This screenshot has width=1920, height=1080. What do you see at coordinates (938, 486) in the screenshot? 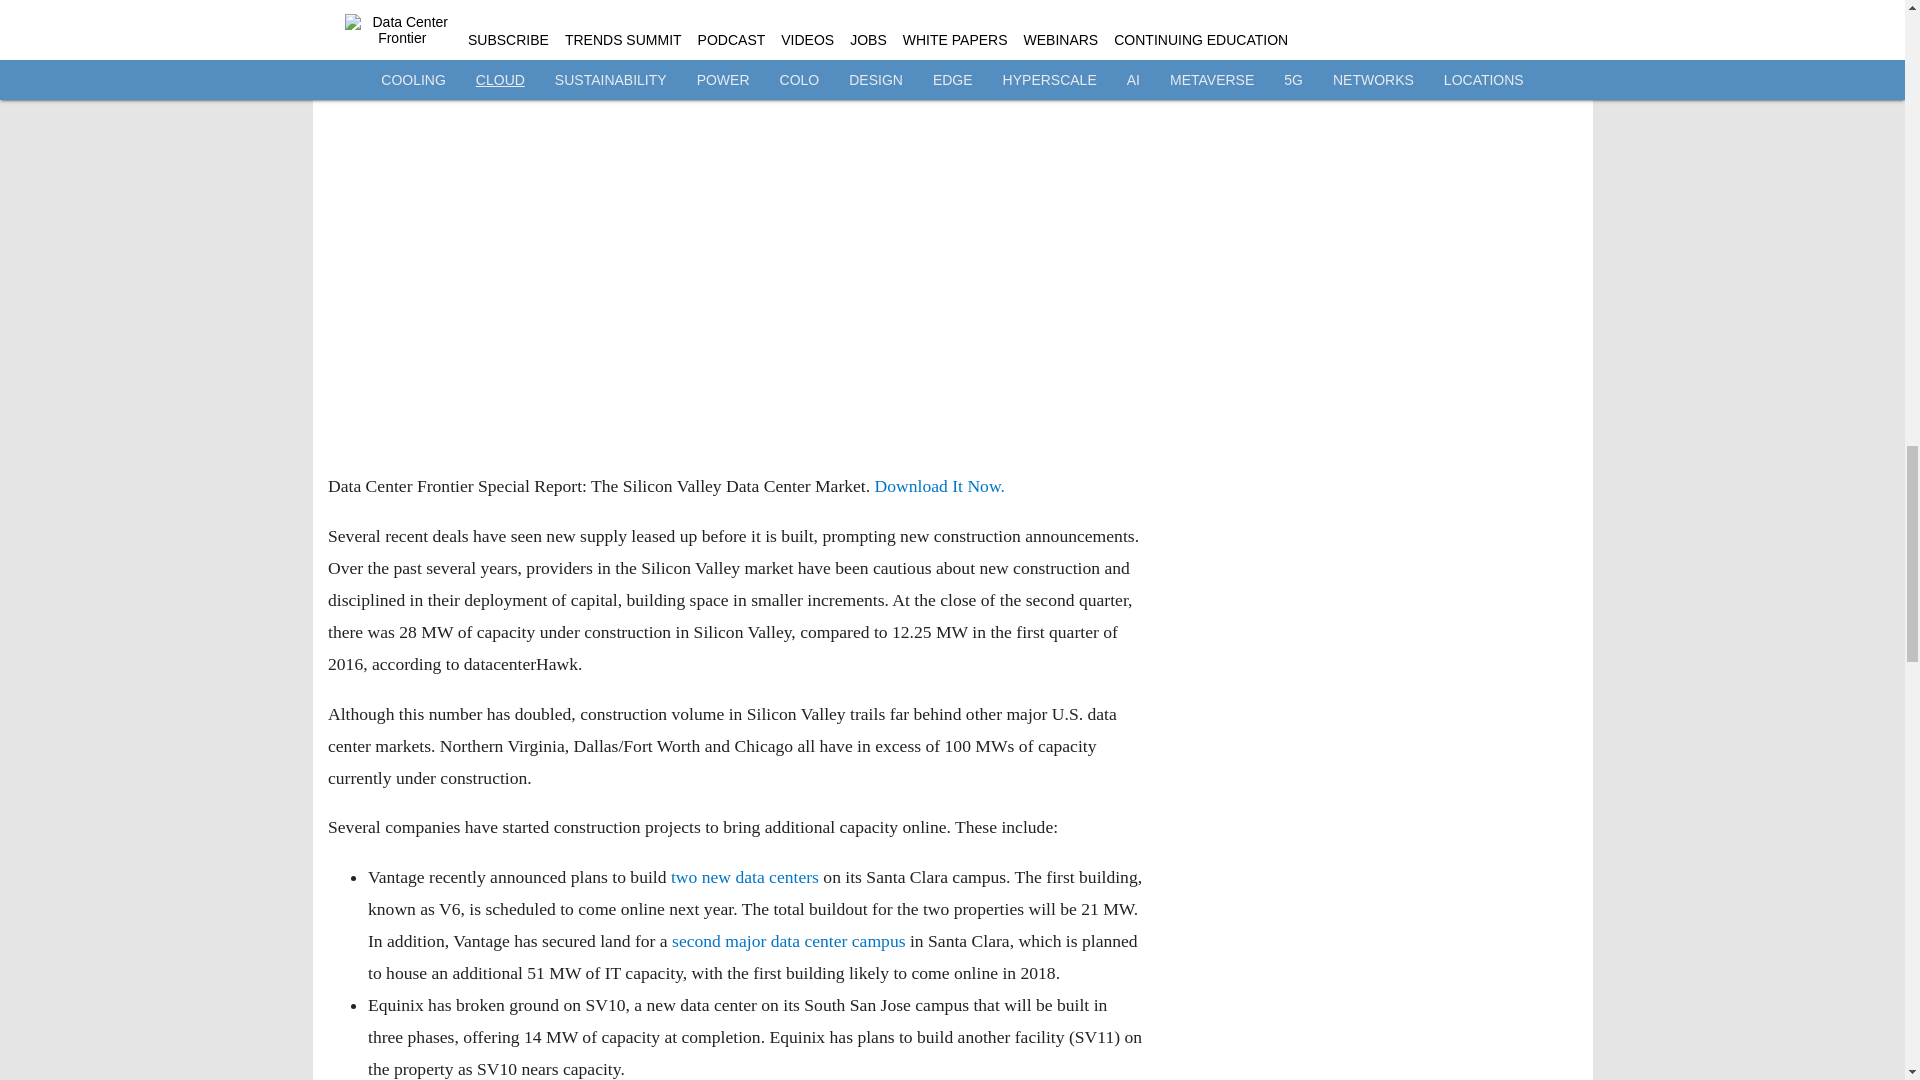
I see `Download It Now.` at bounding box center [938, 486].